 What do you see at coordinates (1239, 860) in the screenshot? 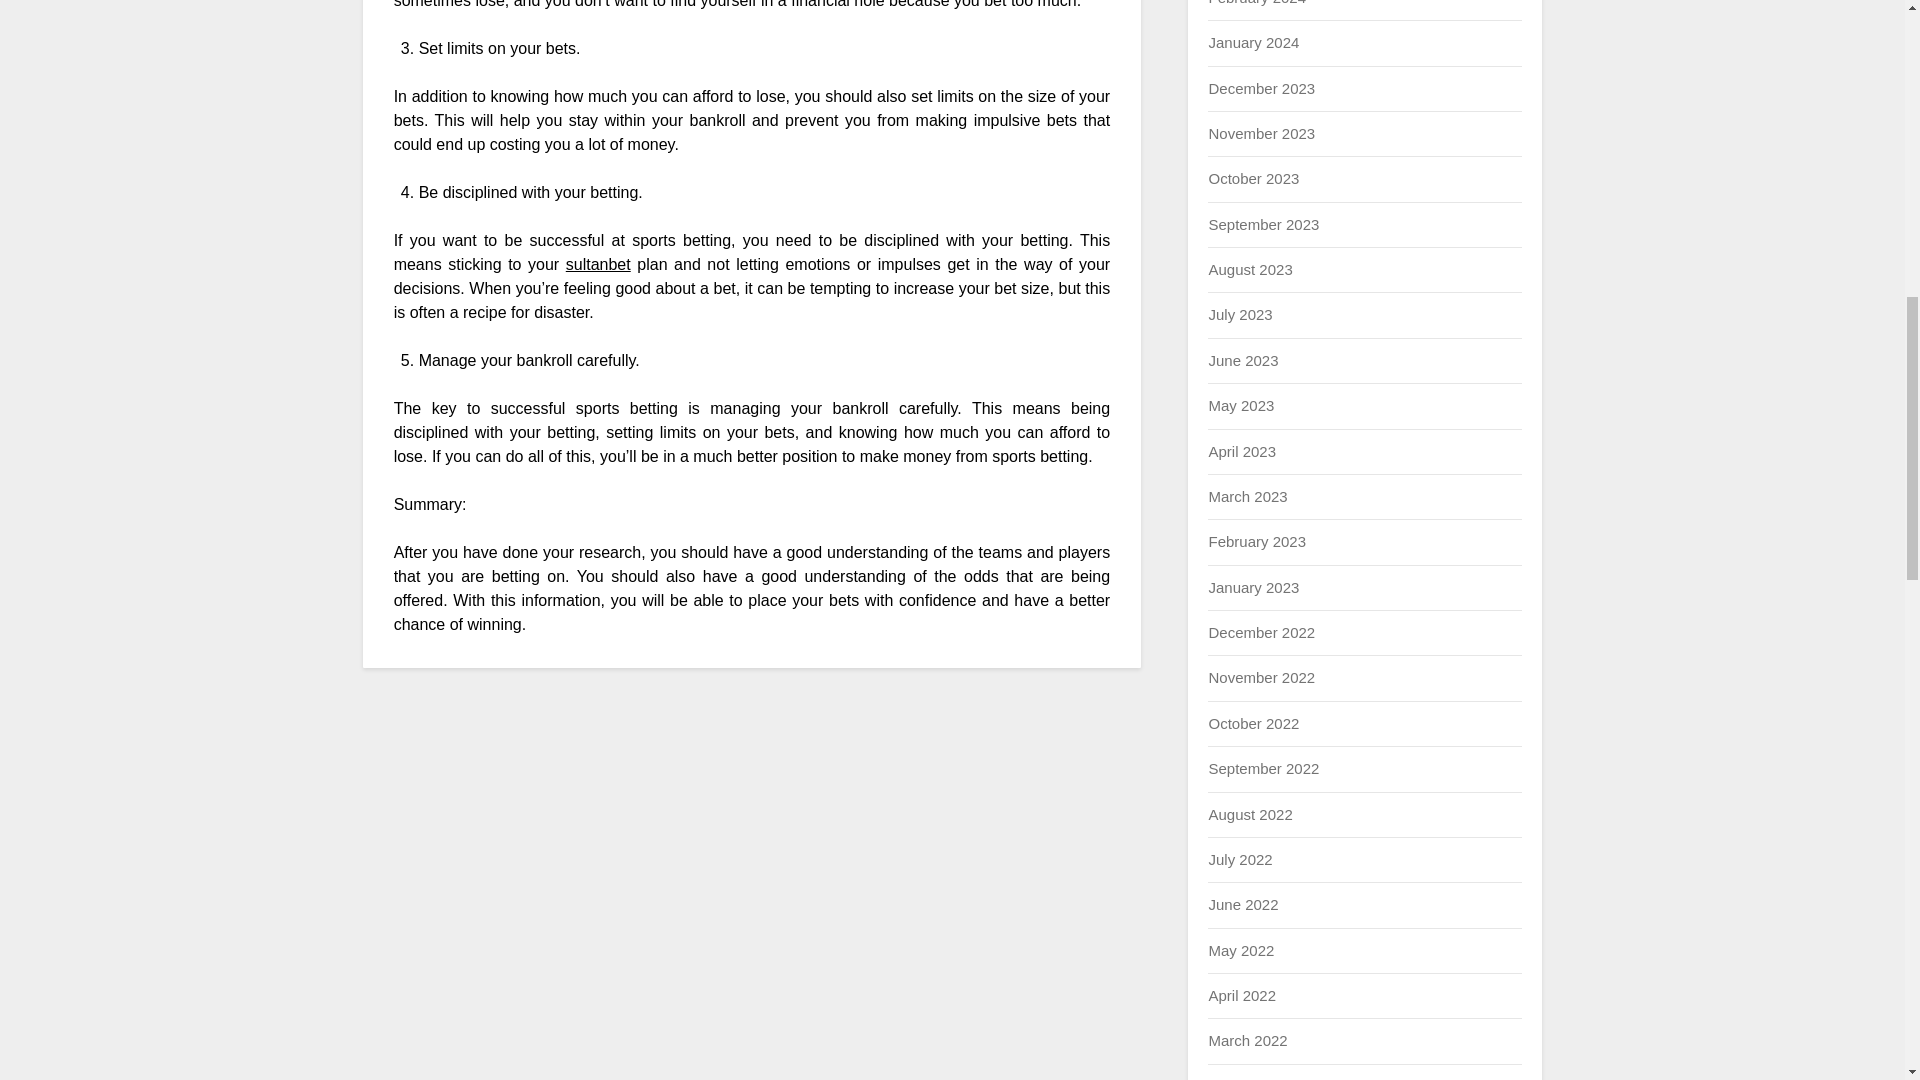
I see `July 2022` at bounding box center [1239, 860].